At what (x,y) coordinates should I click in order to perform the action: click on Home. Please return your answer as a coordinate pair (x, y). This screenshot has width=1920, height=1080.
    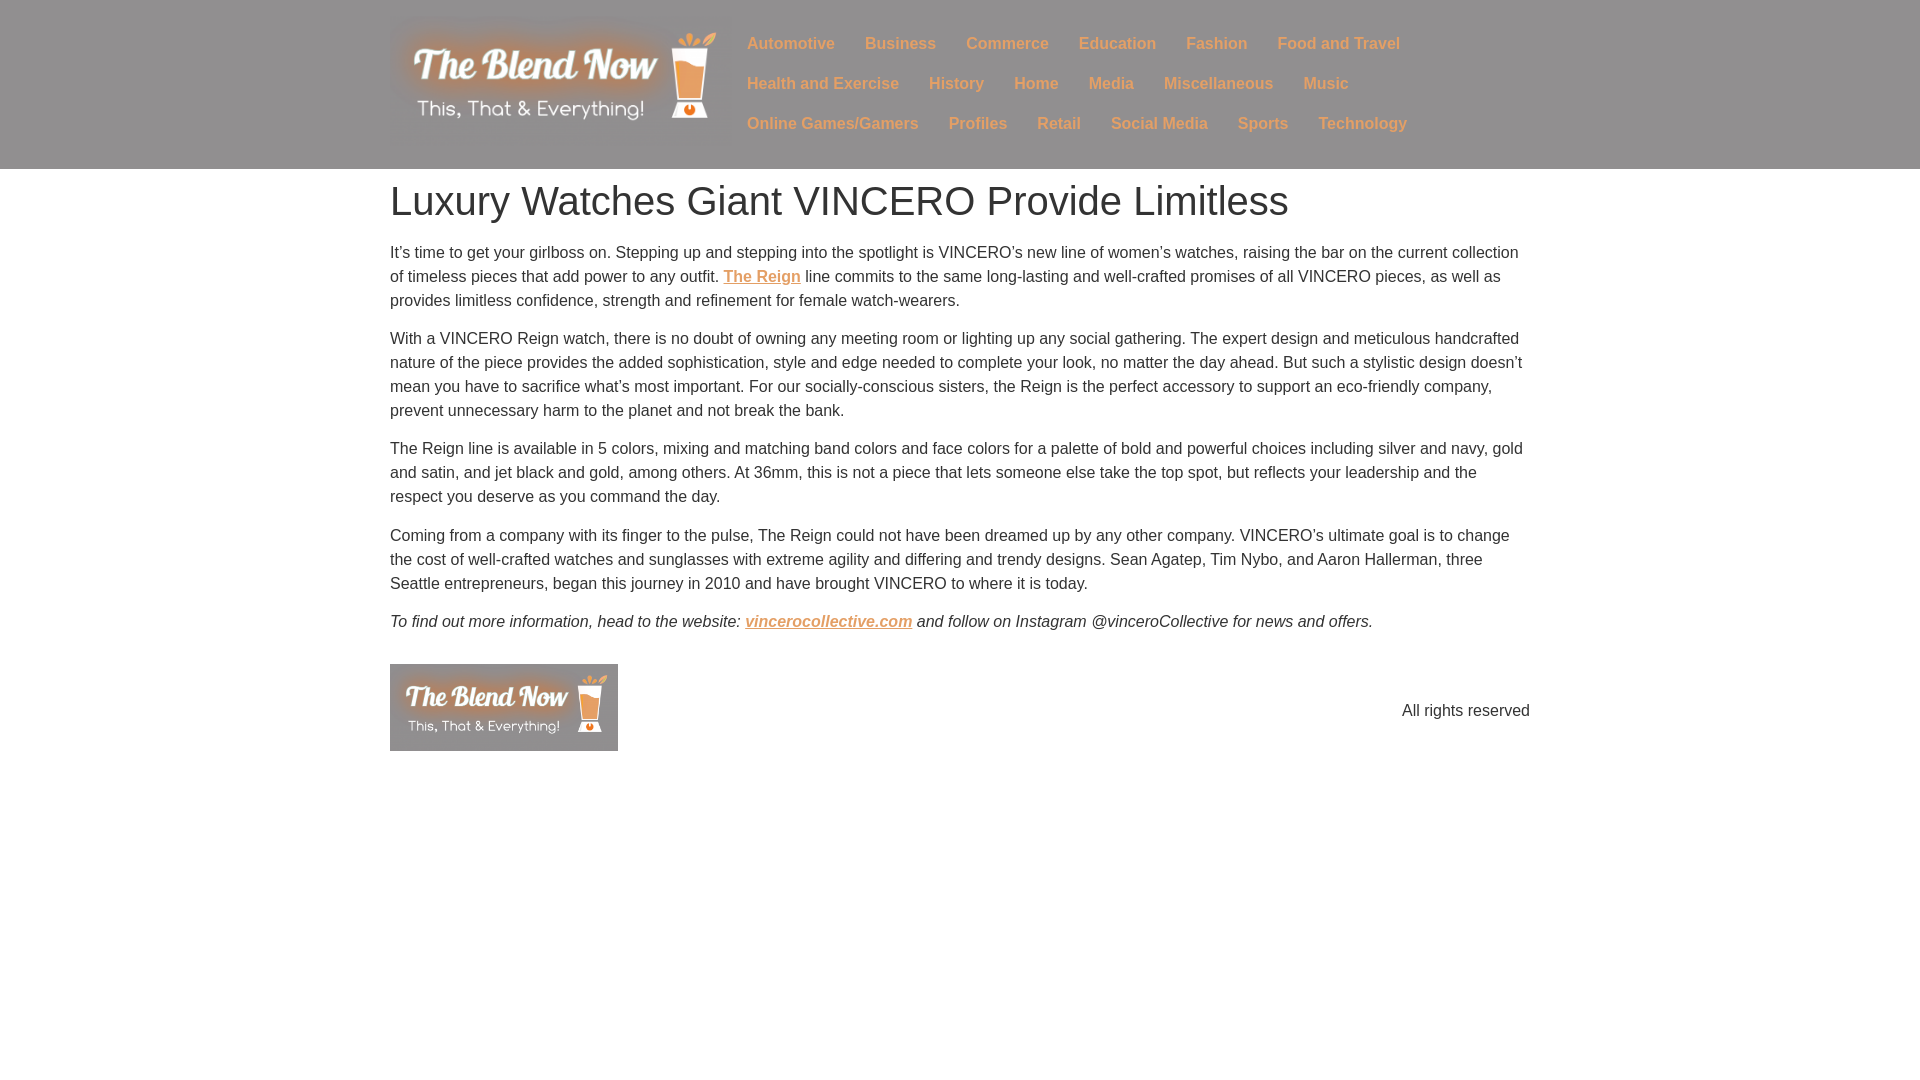
    Looking at the image, I should click on (1036, 83).